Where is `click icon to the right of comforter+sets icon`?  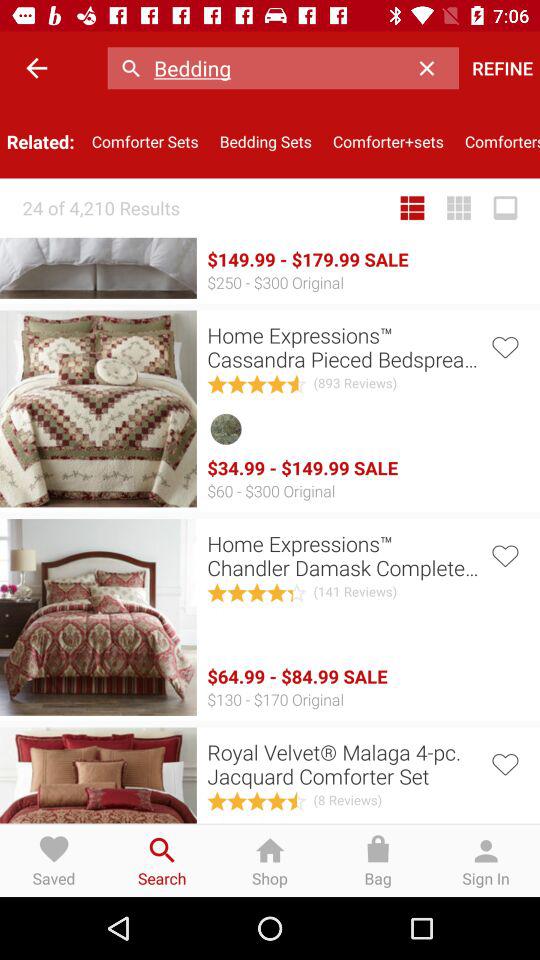
click icon to the right of comforter+sets icon is located at coordinates (497, 142).